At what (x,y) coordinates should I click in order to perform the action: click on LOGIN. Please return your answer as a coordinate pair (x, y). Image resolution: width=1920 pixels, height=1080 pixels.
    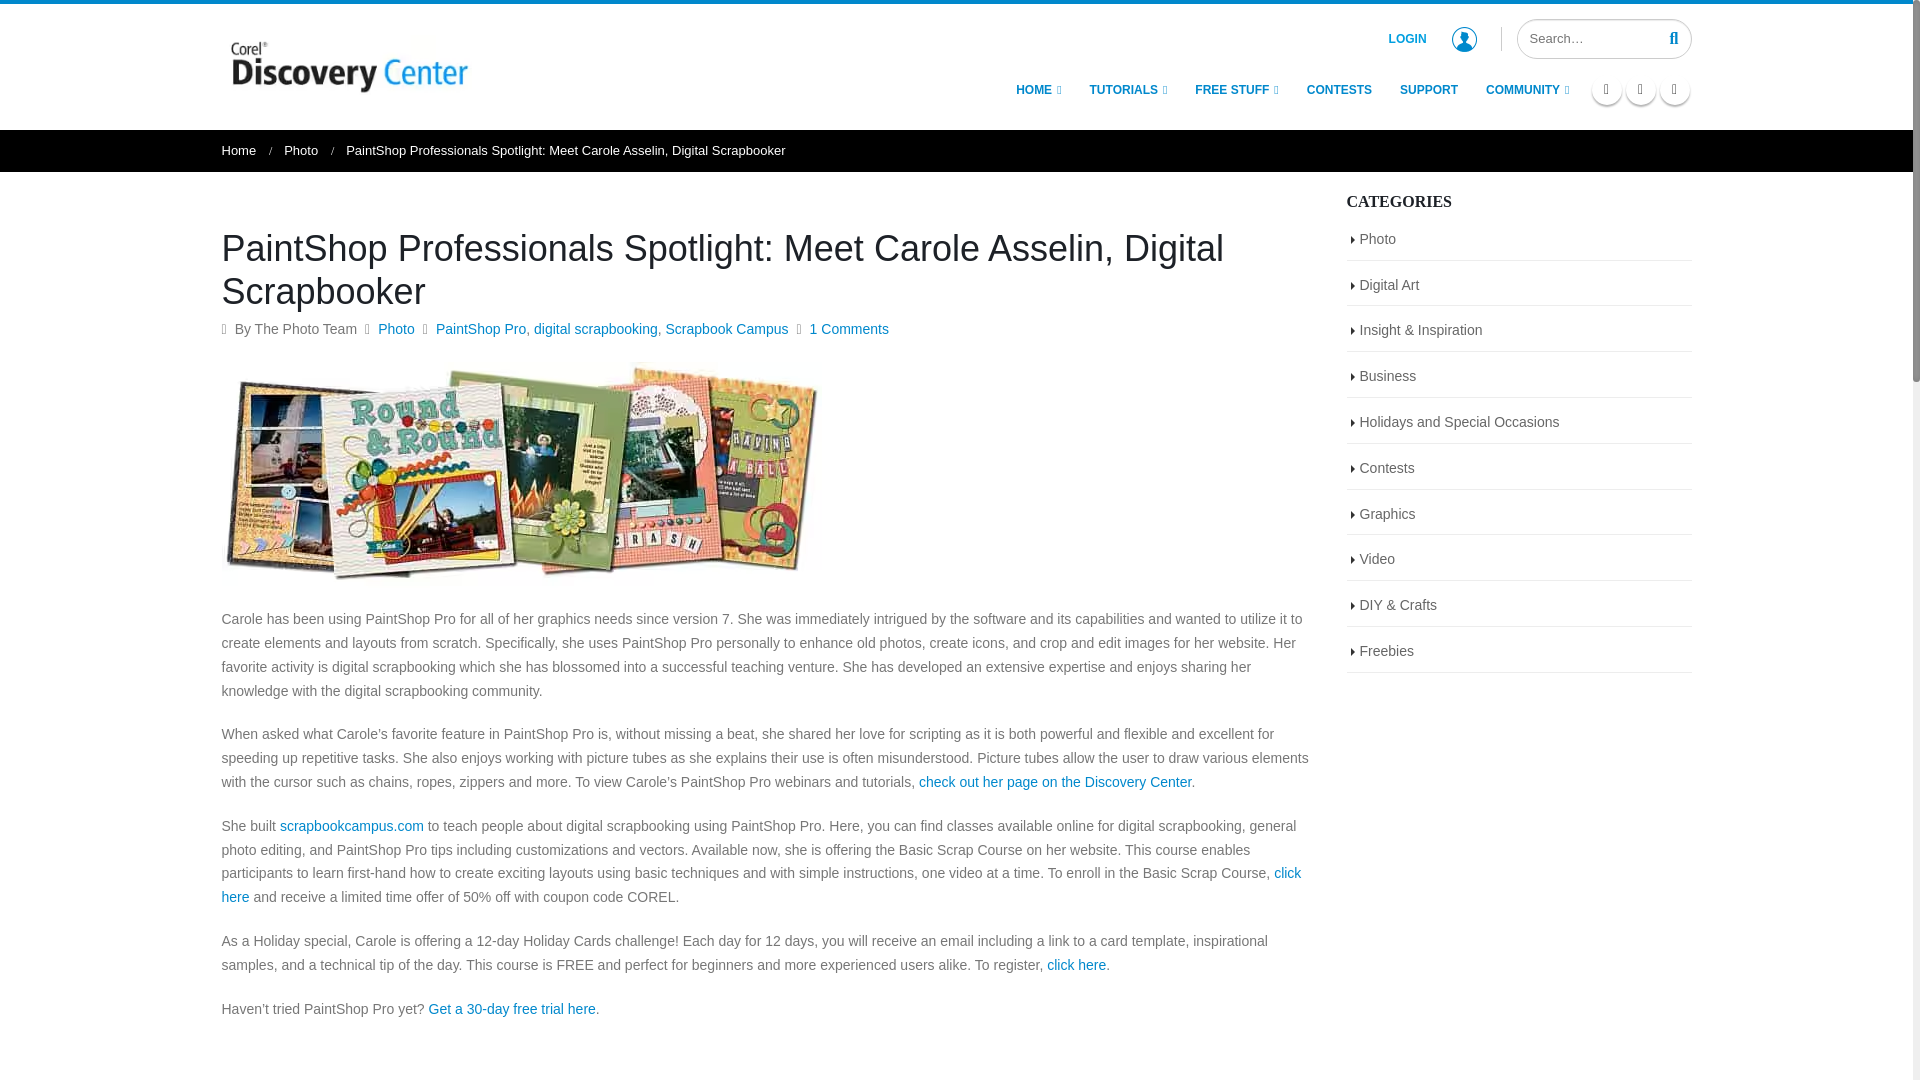
    Looking at the image, I should click on (1432, 38).